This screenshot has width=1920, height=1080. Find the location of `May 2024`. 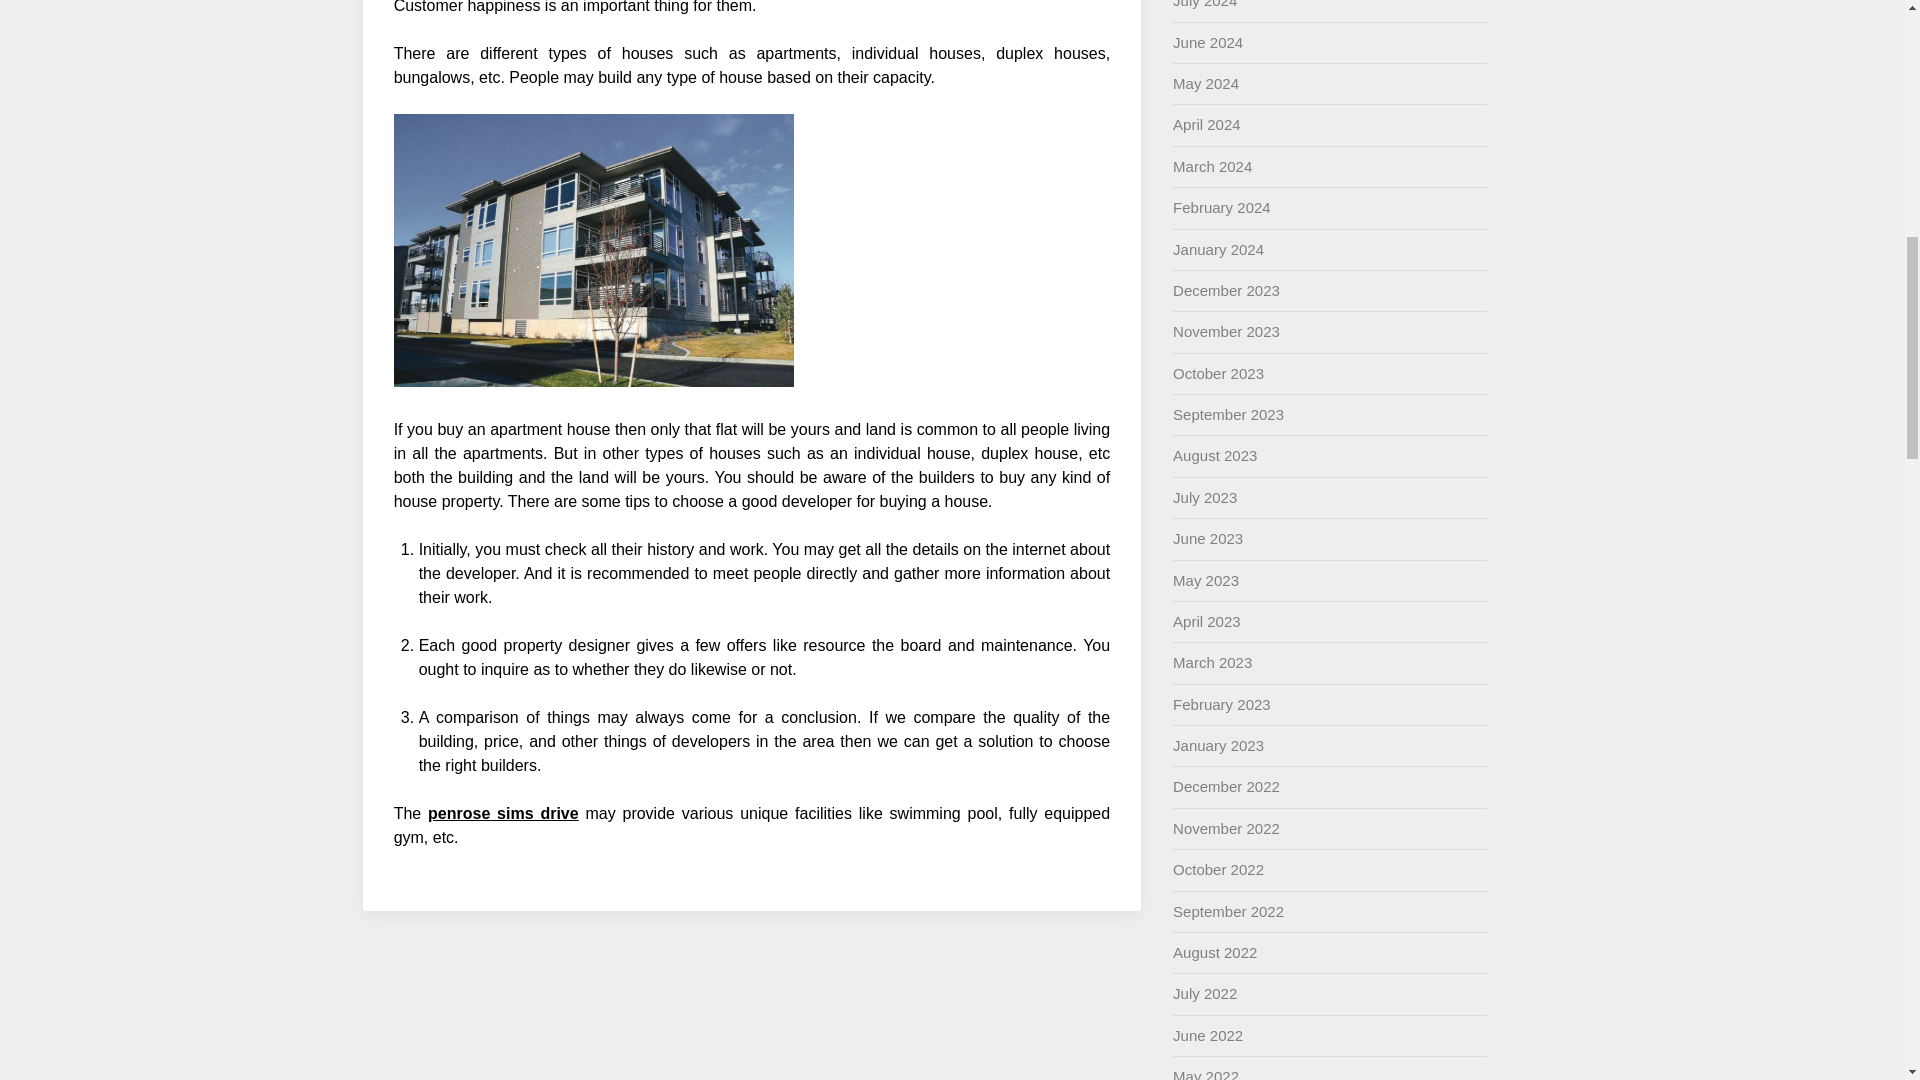

May 2024 is located at coordinates (1206, 82).